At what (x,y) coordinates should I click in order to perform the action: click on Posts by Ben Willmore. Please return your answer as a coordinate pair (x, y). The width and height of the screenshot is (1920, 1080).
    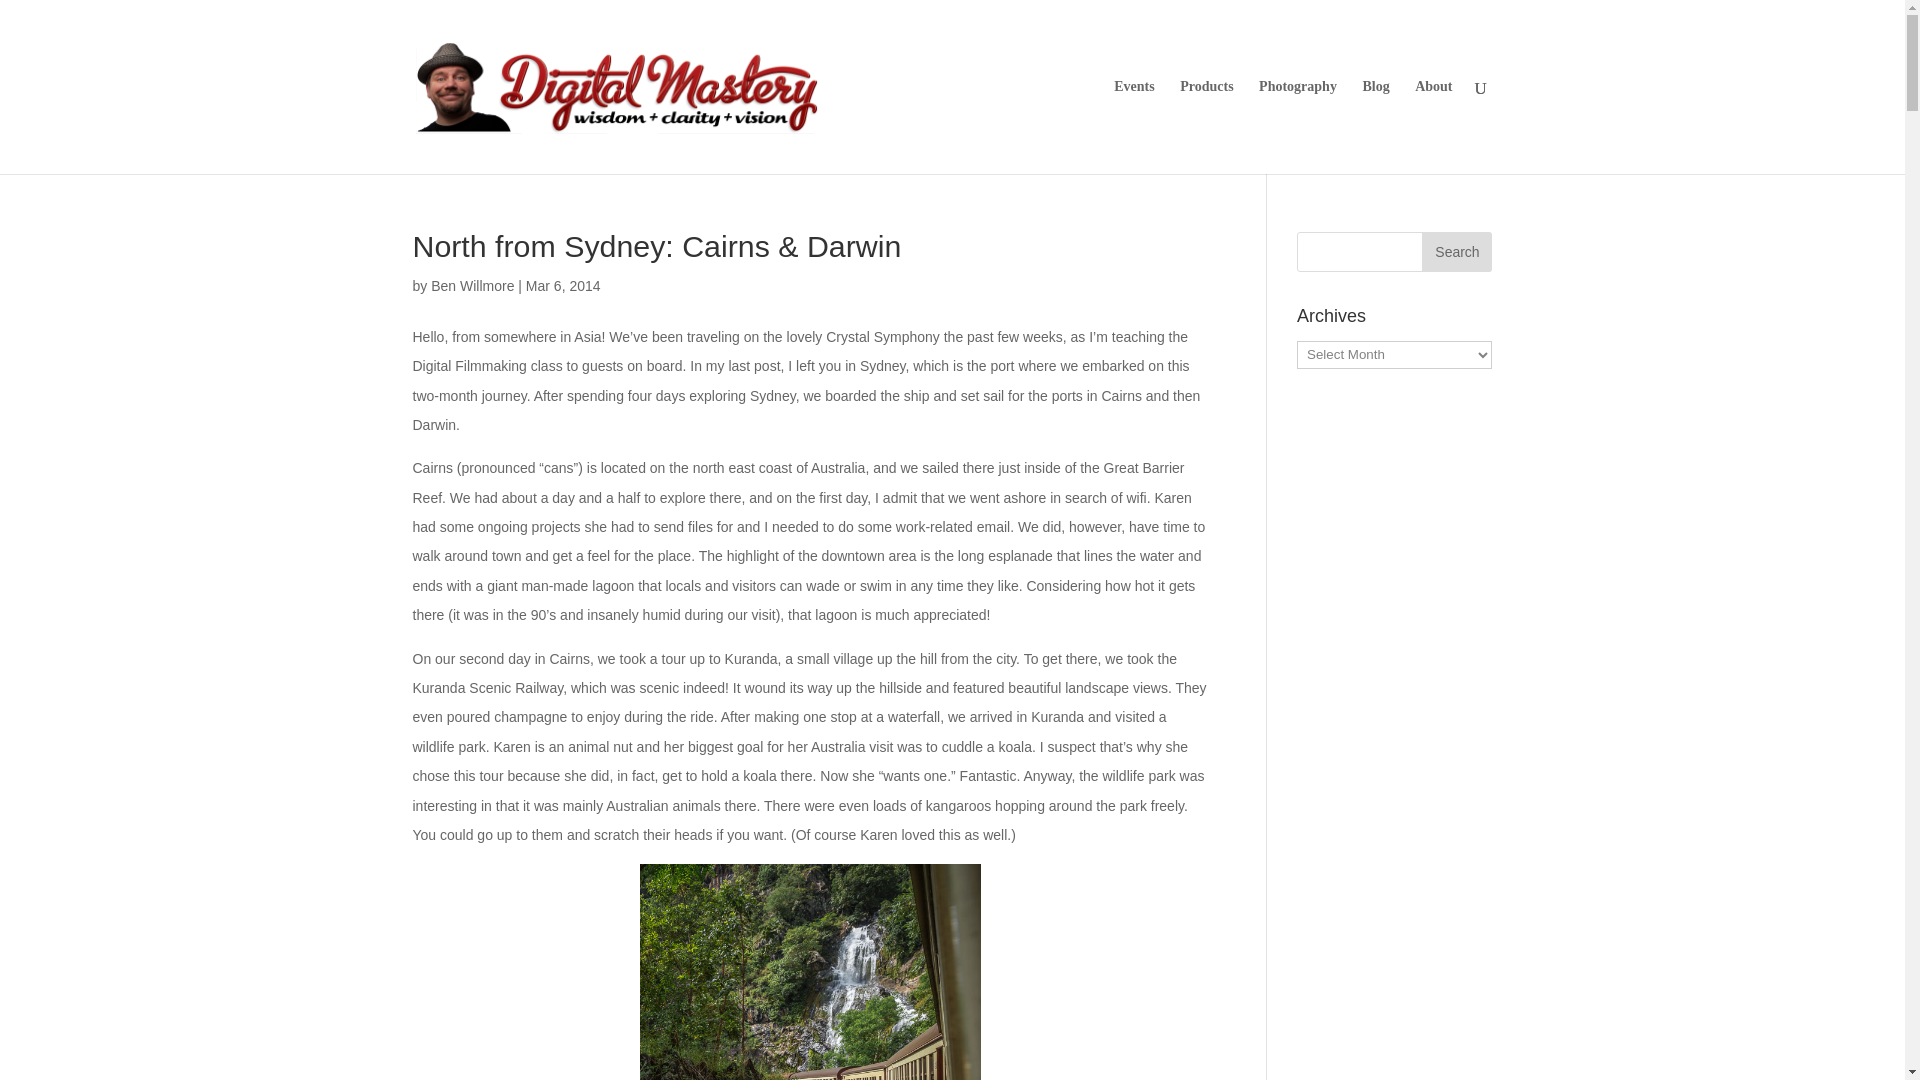
    Looking at the image, I should click on (472, 285).